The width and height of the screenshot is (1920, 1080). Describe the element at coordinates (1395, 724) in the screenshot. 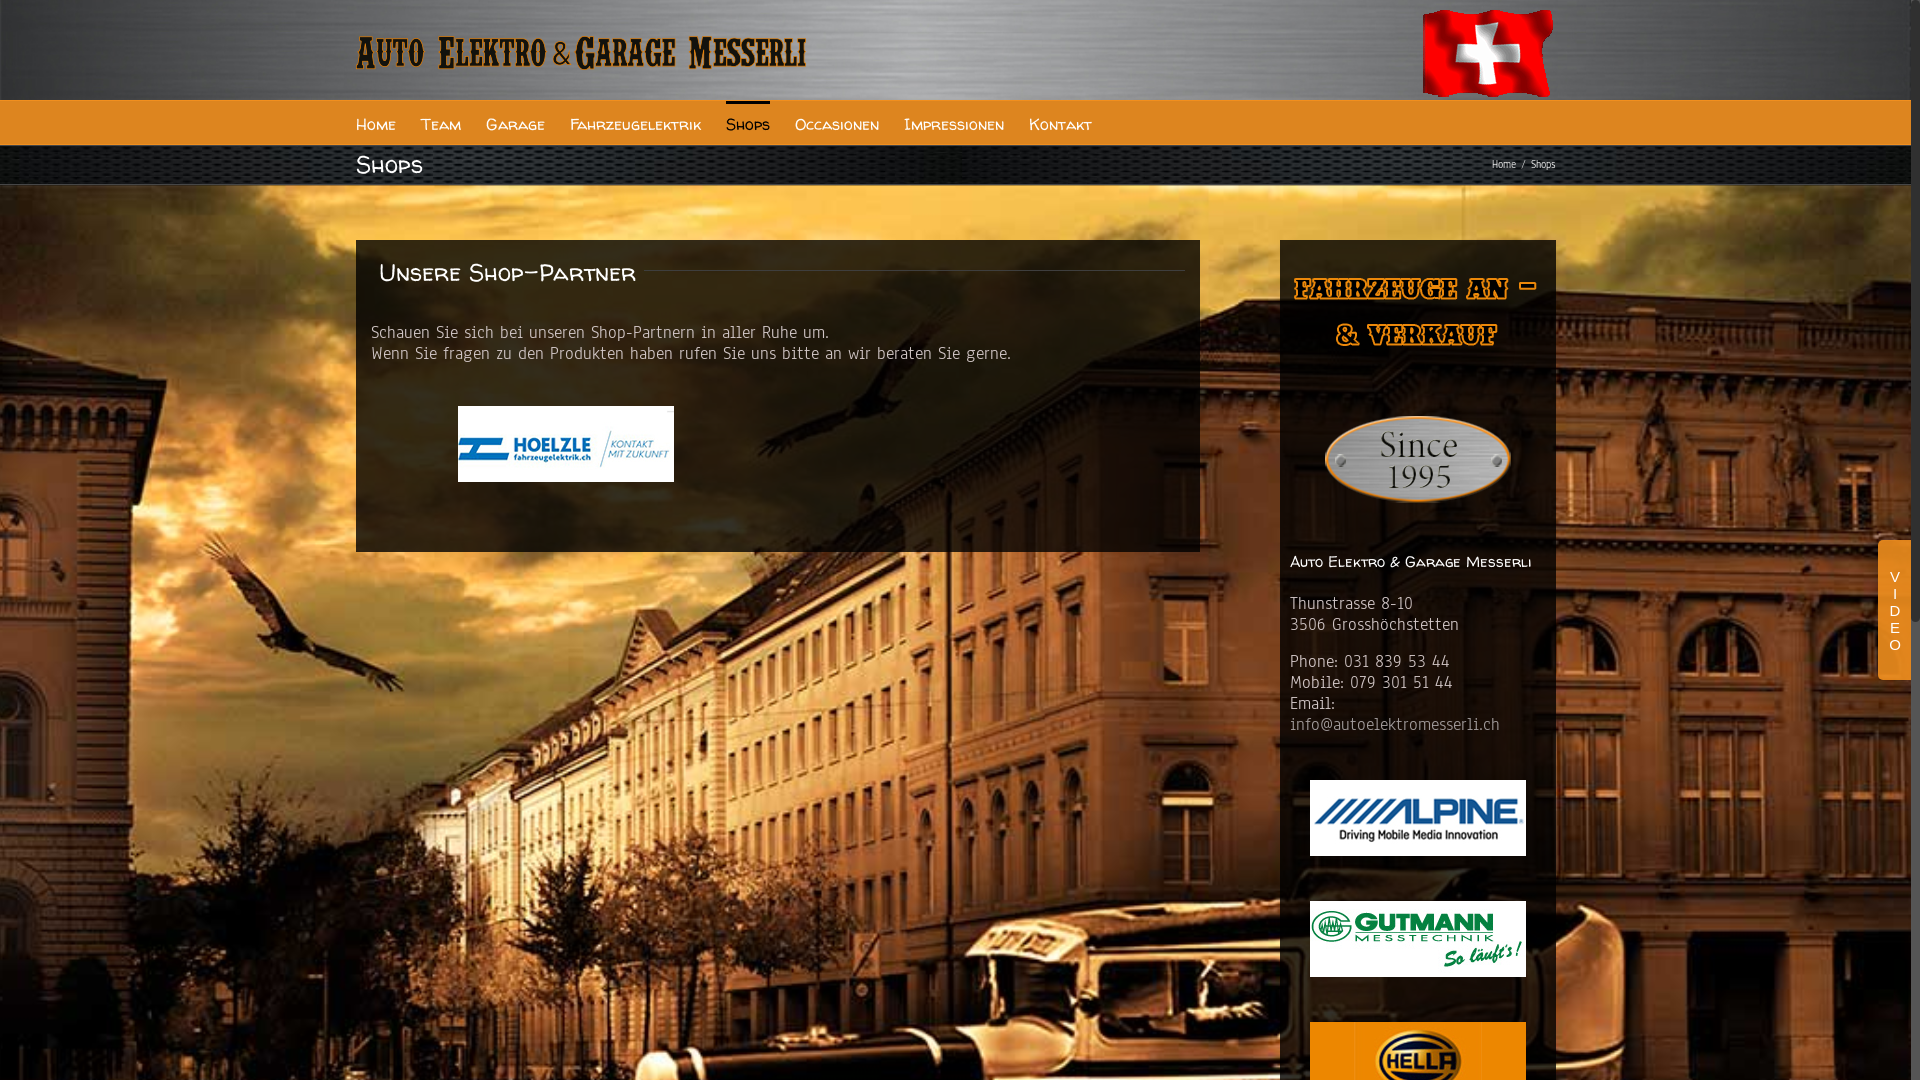

I see `info@autoelektromesserli.ch` at that location.